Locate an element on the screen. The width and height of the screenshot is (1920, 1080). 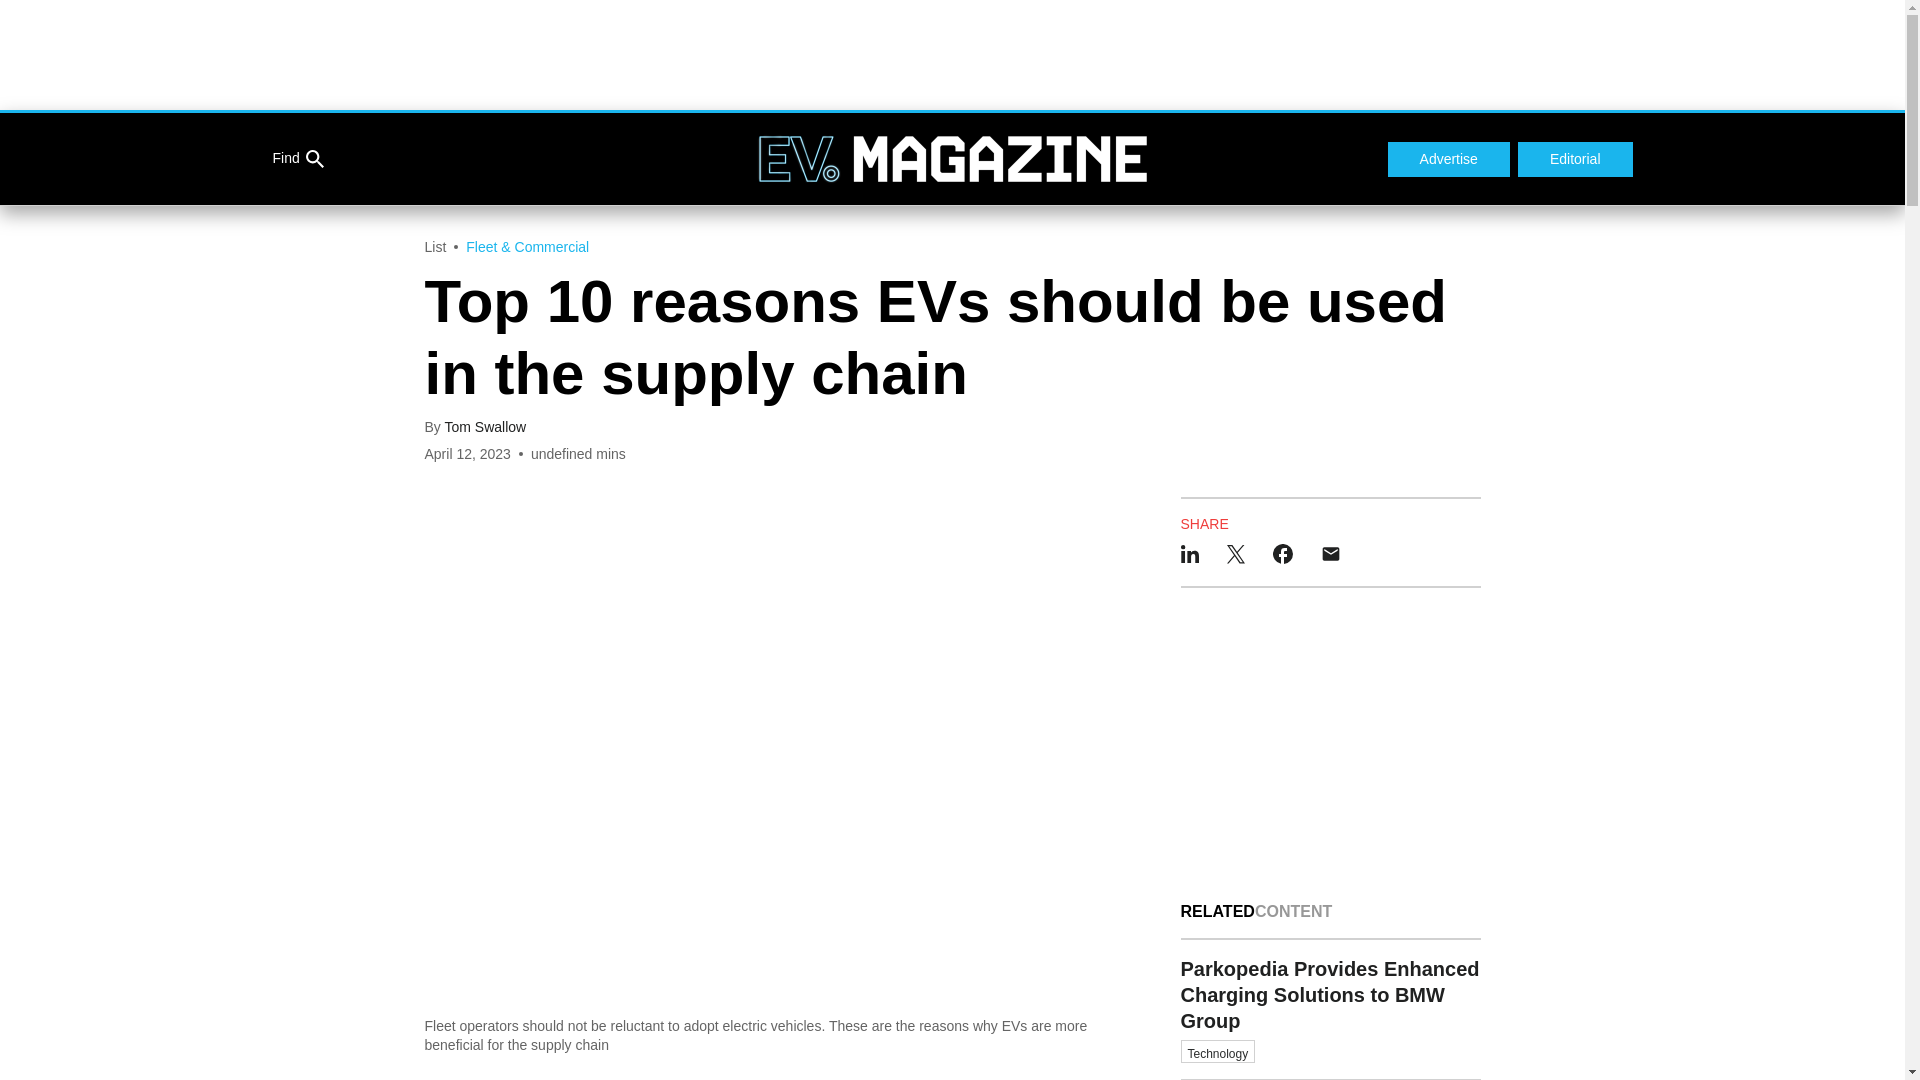
Find is located at coordinates (297, 159).